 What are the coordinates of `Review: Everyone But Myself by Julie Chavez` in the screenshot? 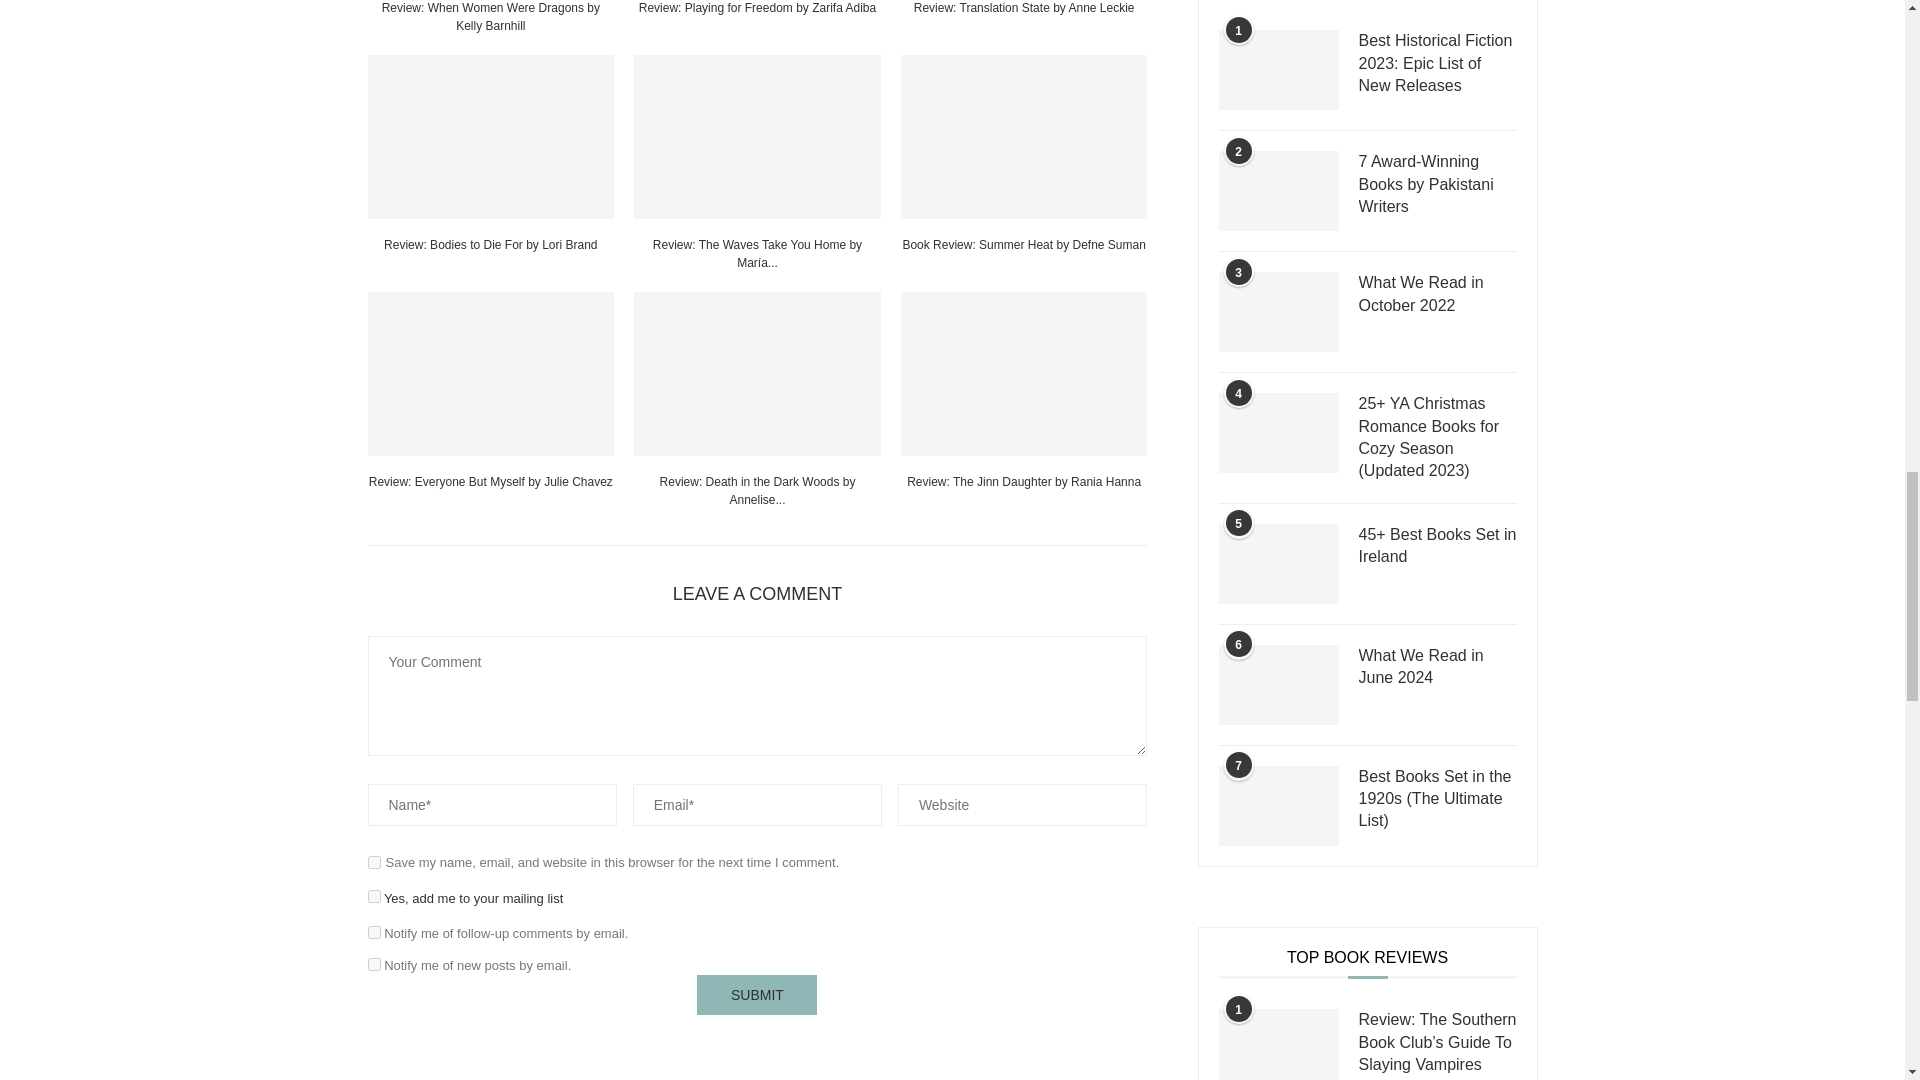 It's located at (491, 373).